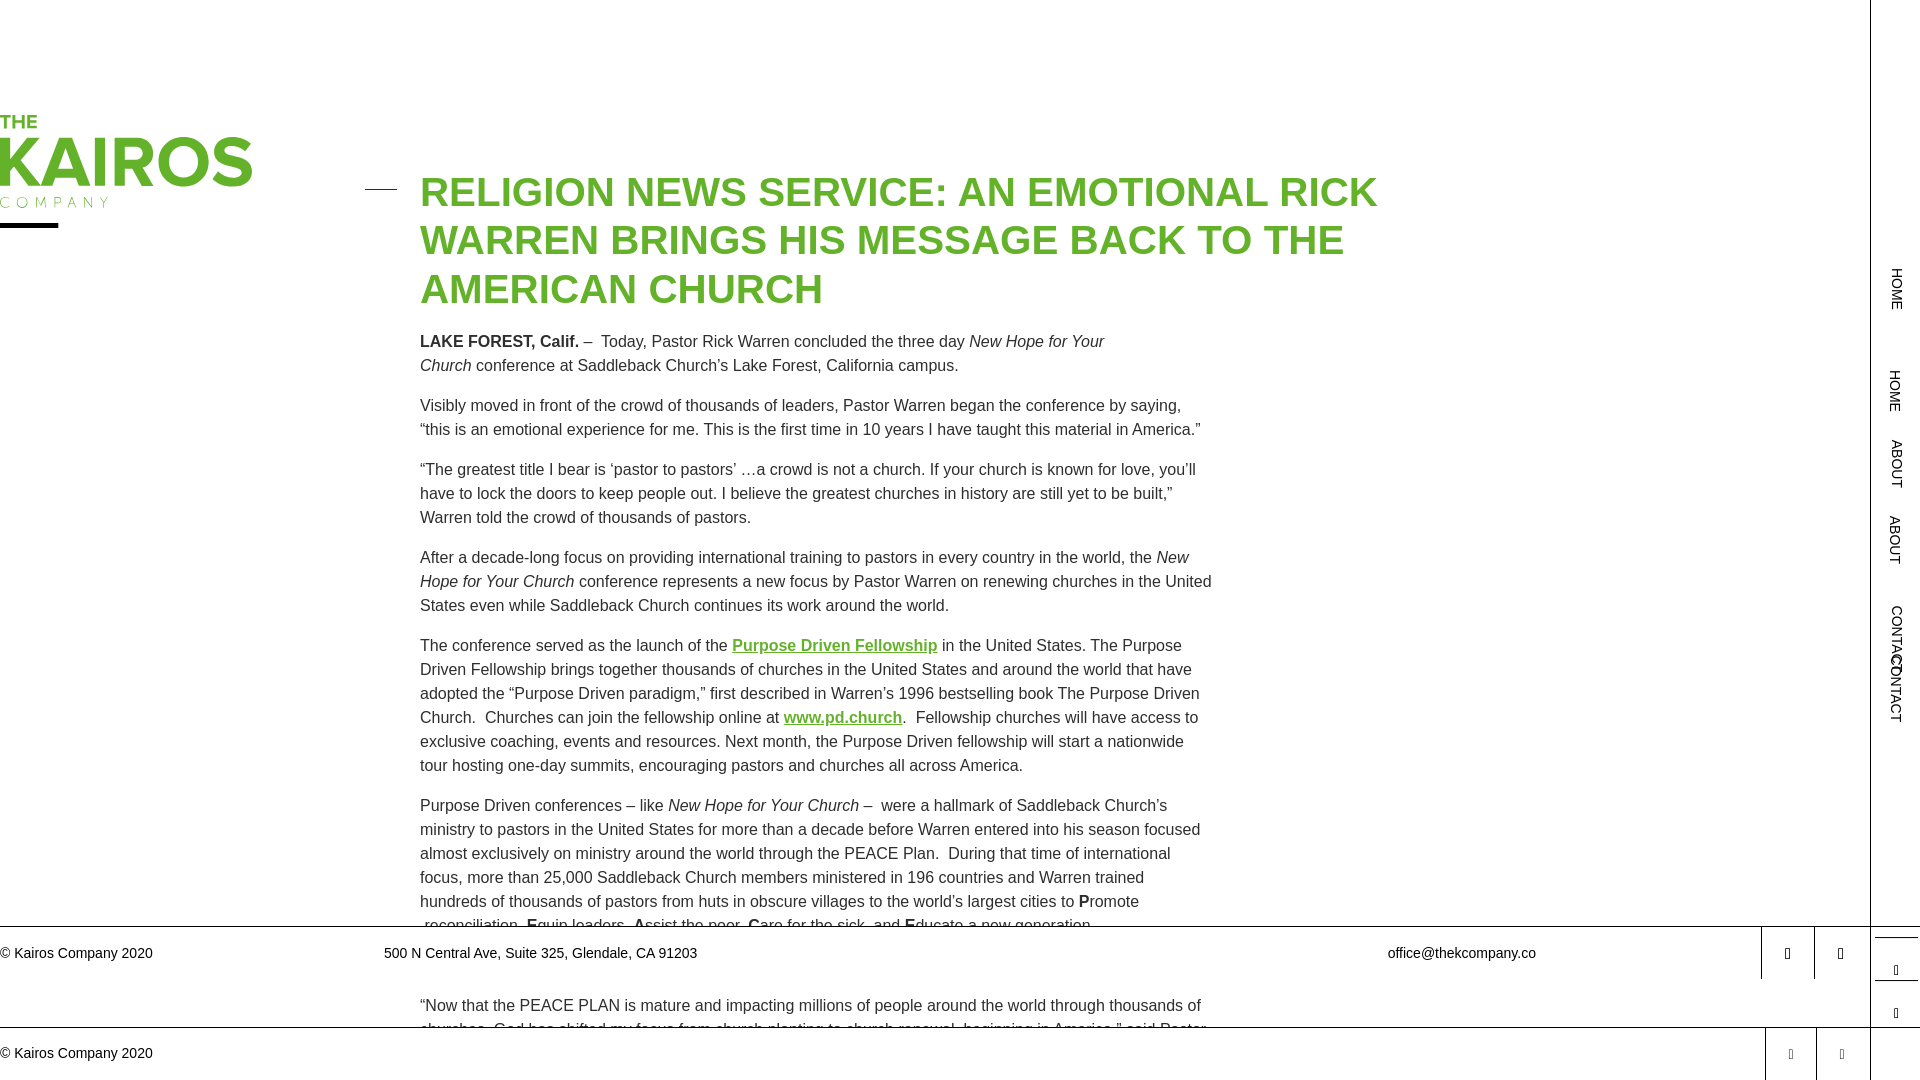 This screenshot has width=1920, height=1080. Describe the element at coordinates (834, 646) in the screenshot. I see `Purpose Driven Fellowship` at that location.